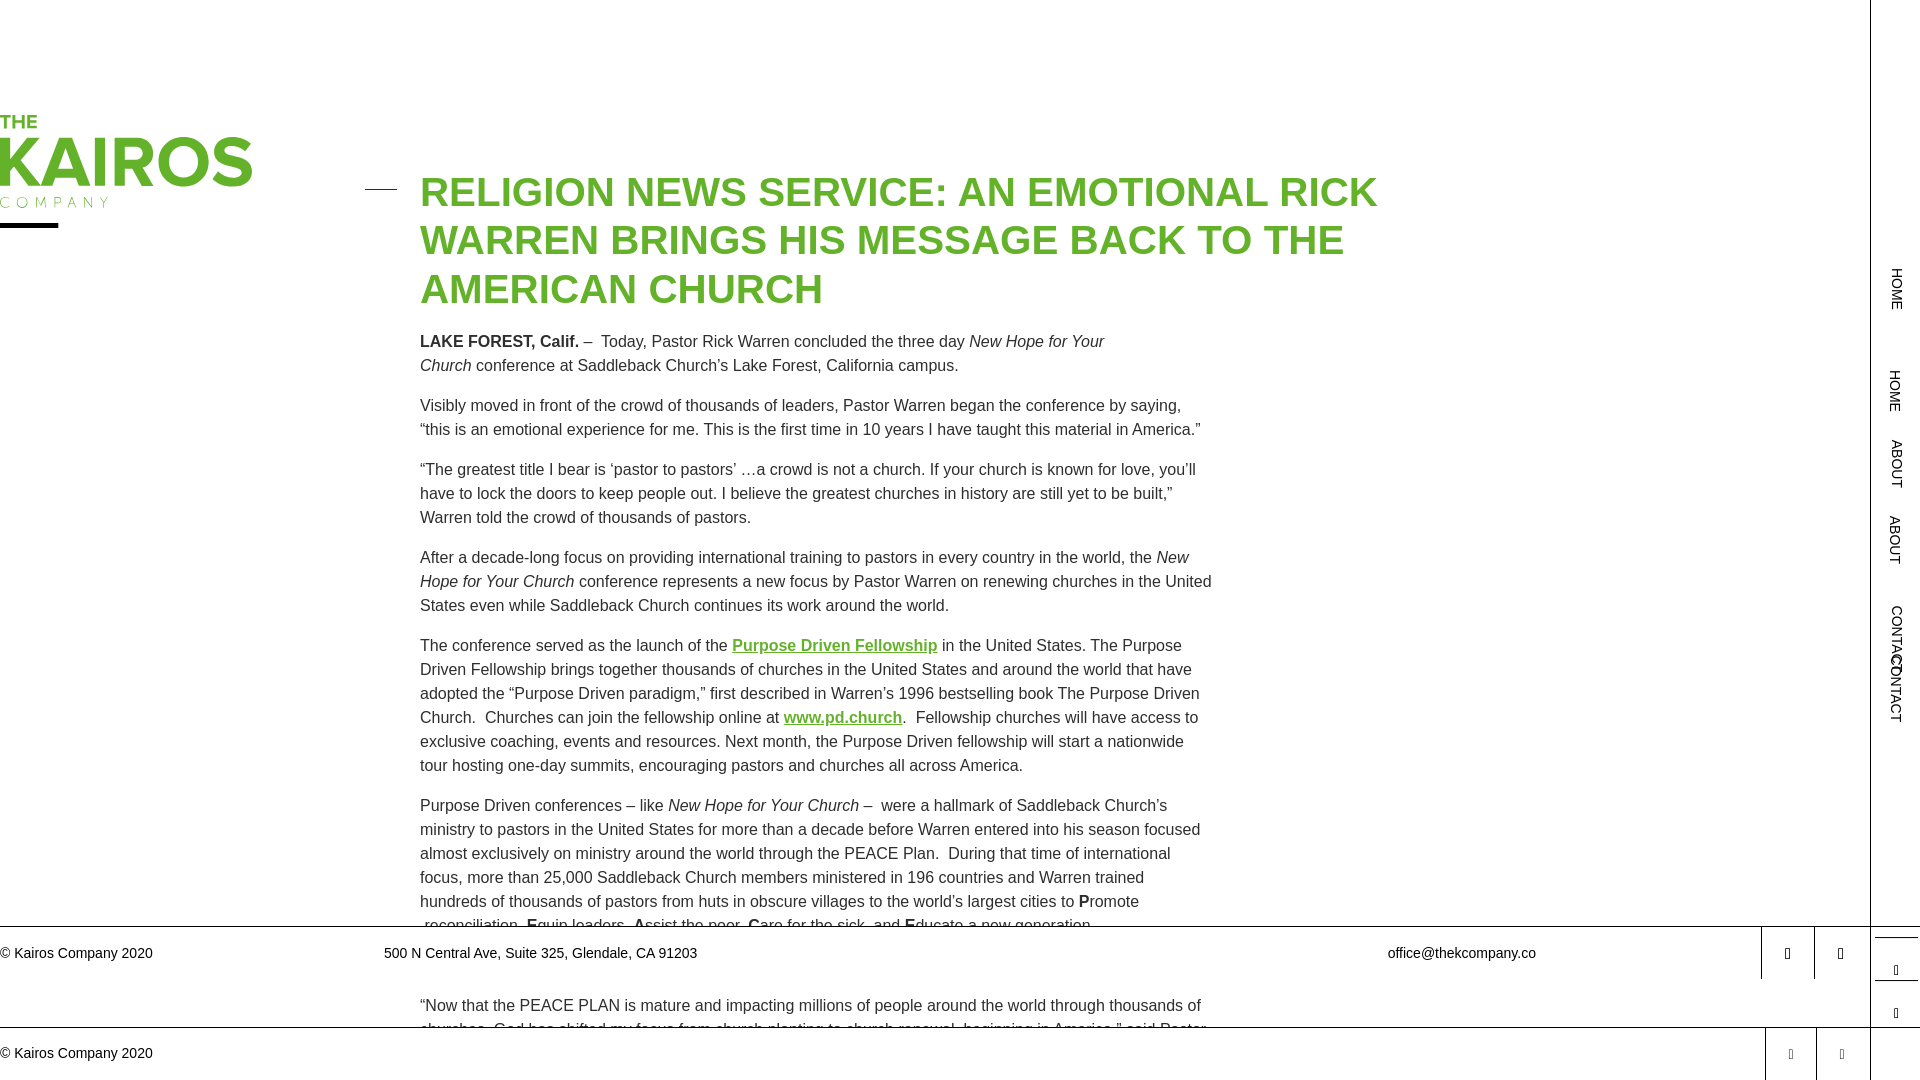 This screenshot has width=1920, height=1080. Describe the element at coordinates (834, 646) in the screenshot. I see `Purpose Driven Fellowship` at that location.